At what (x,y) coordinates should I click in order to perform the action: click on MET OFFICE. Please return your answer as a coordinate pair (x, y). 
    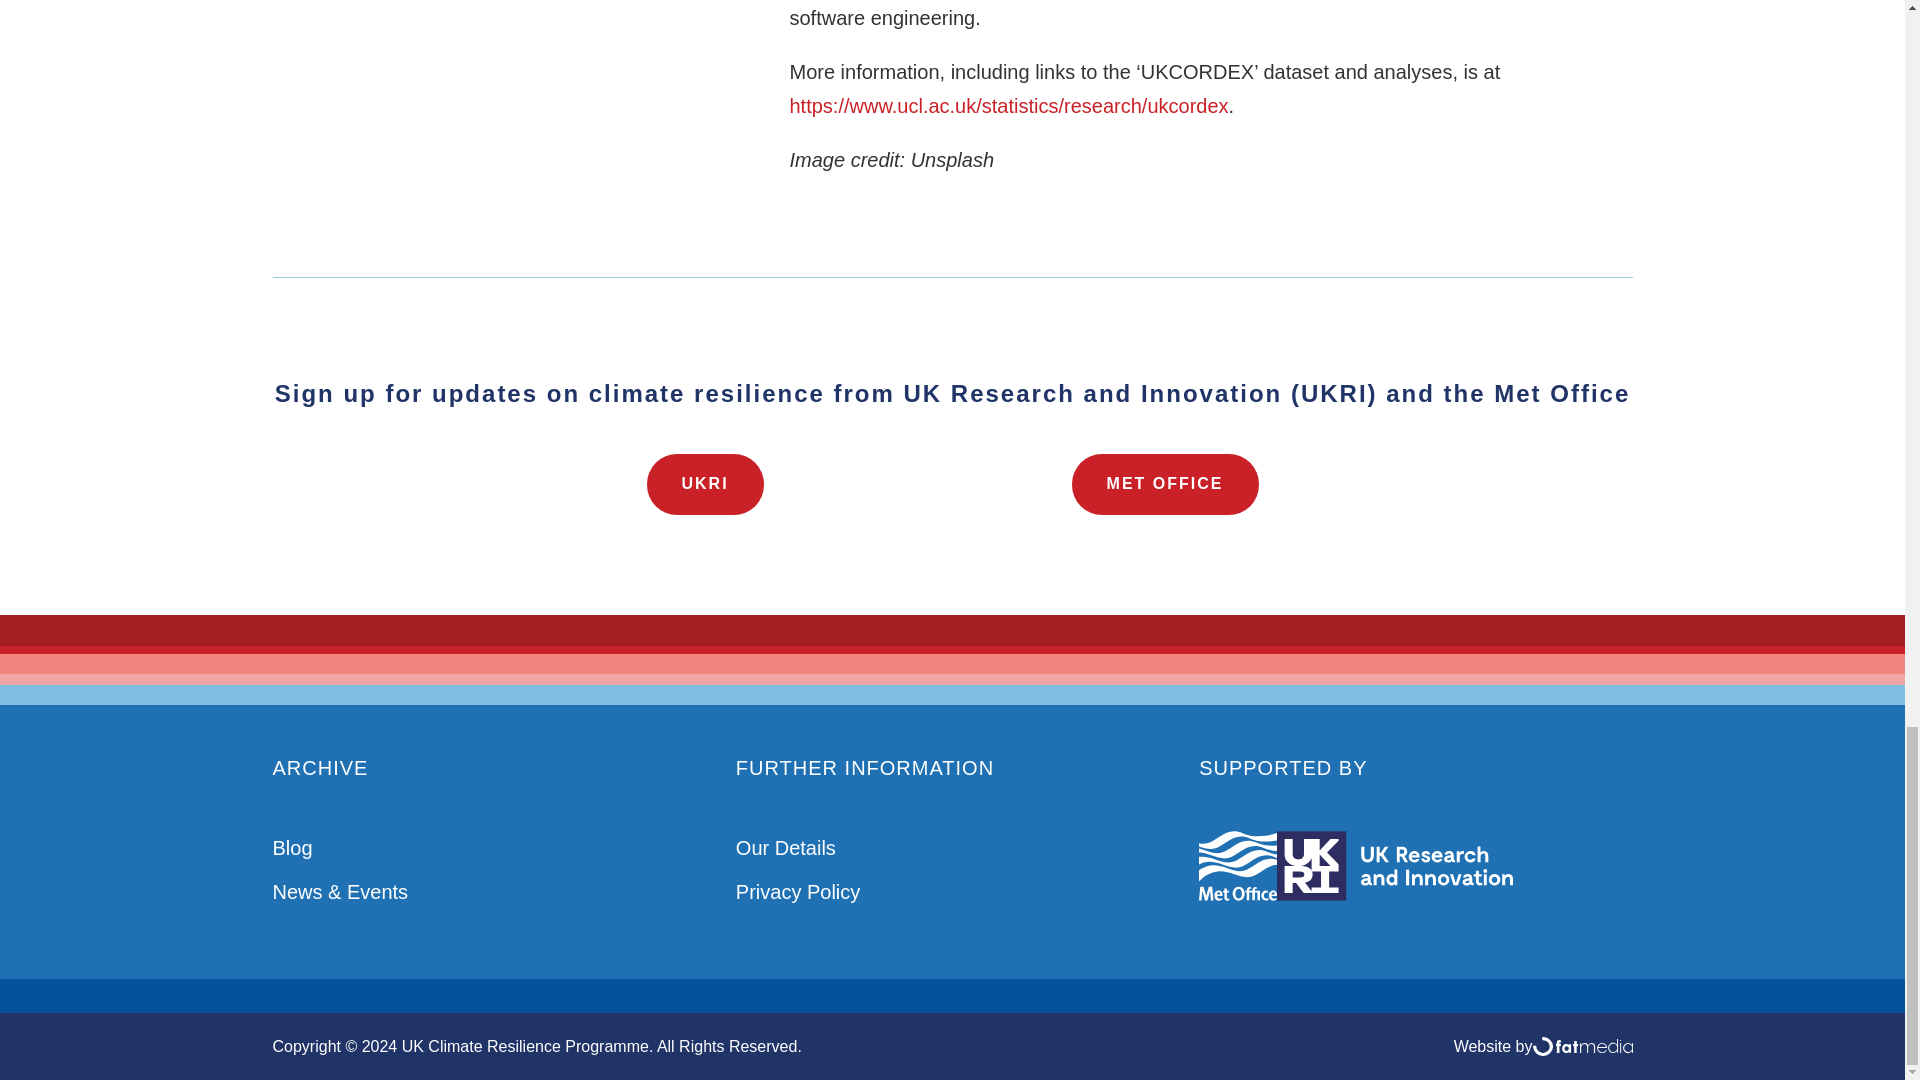
    Looking at the image, I should click on (1165, 484).